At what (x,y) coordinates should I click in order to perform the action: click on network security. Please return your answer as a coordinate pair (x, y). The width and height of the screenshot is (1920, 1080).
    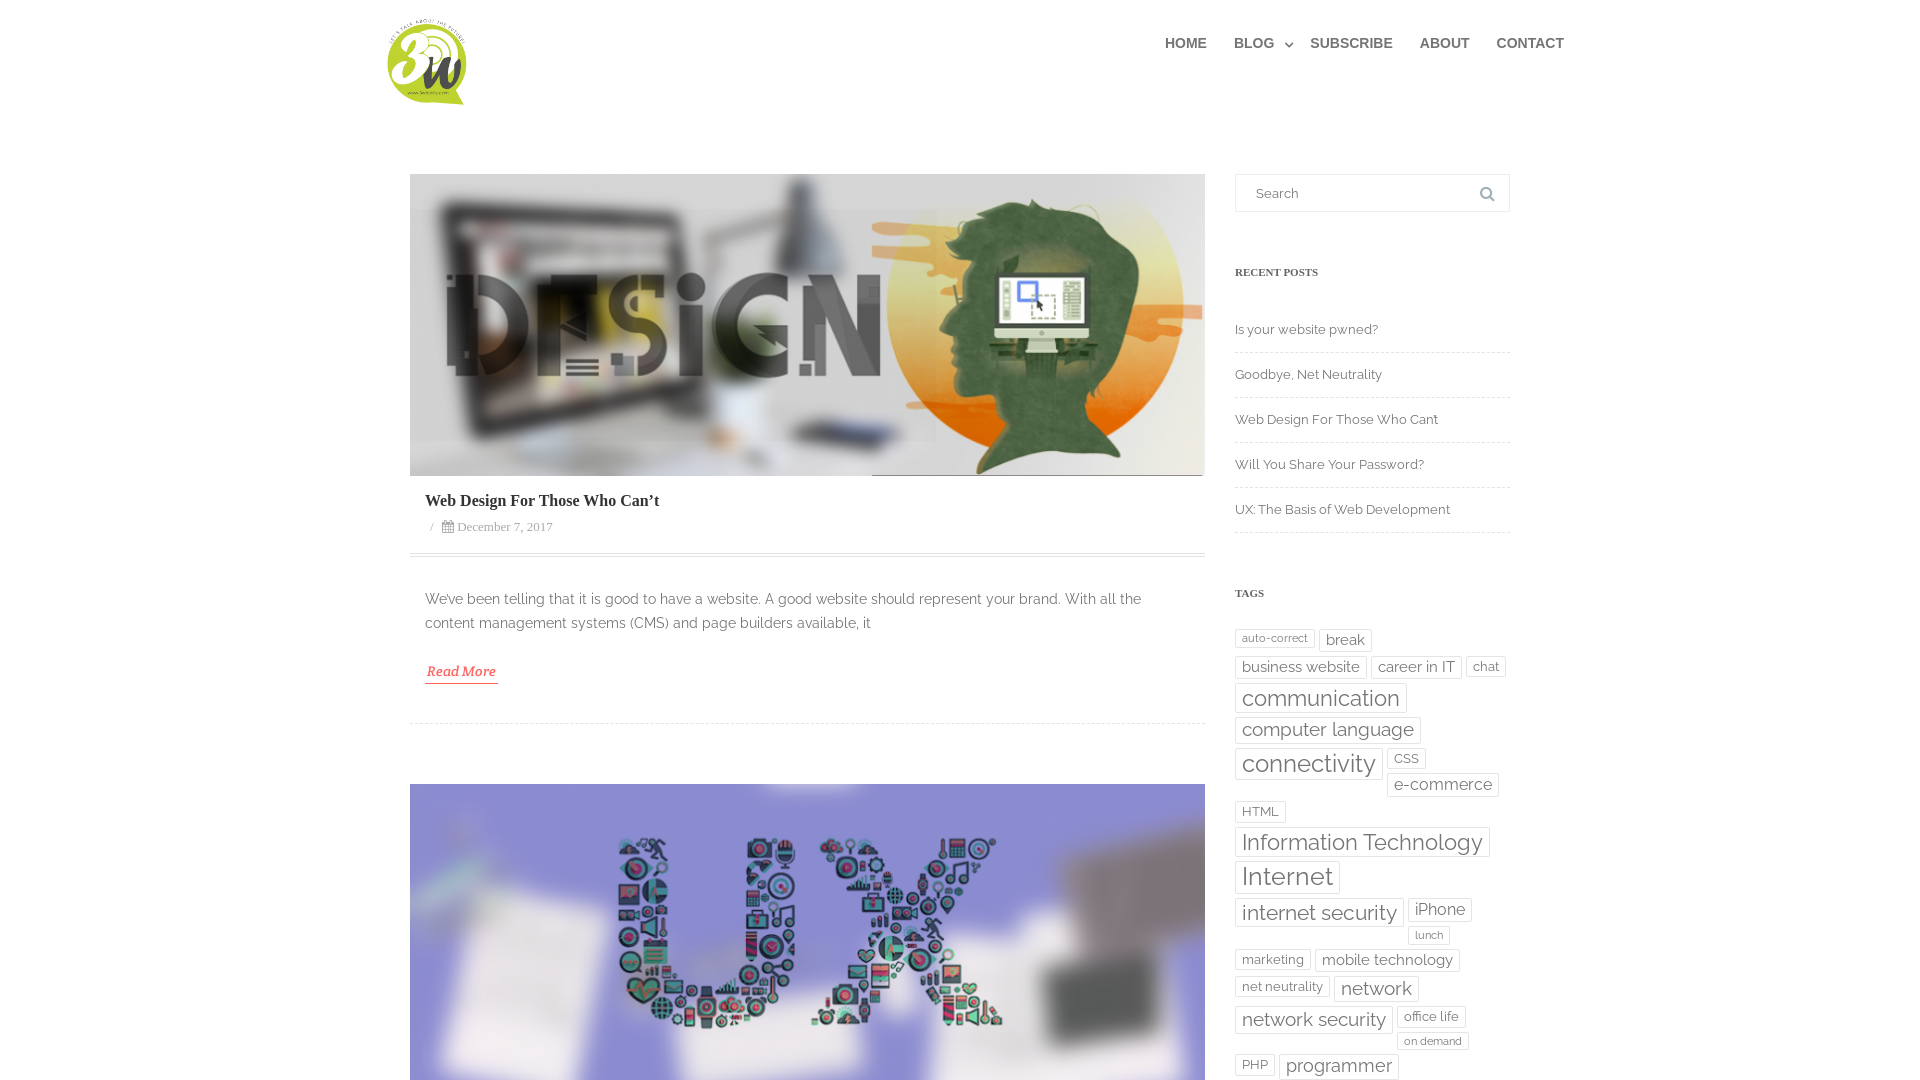
    Looking at the image, I should click on (1314, 1020).